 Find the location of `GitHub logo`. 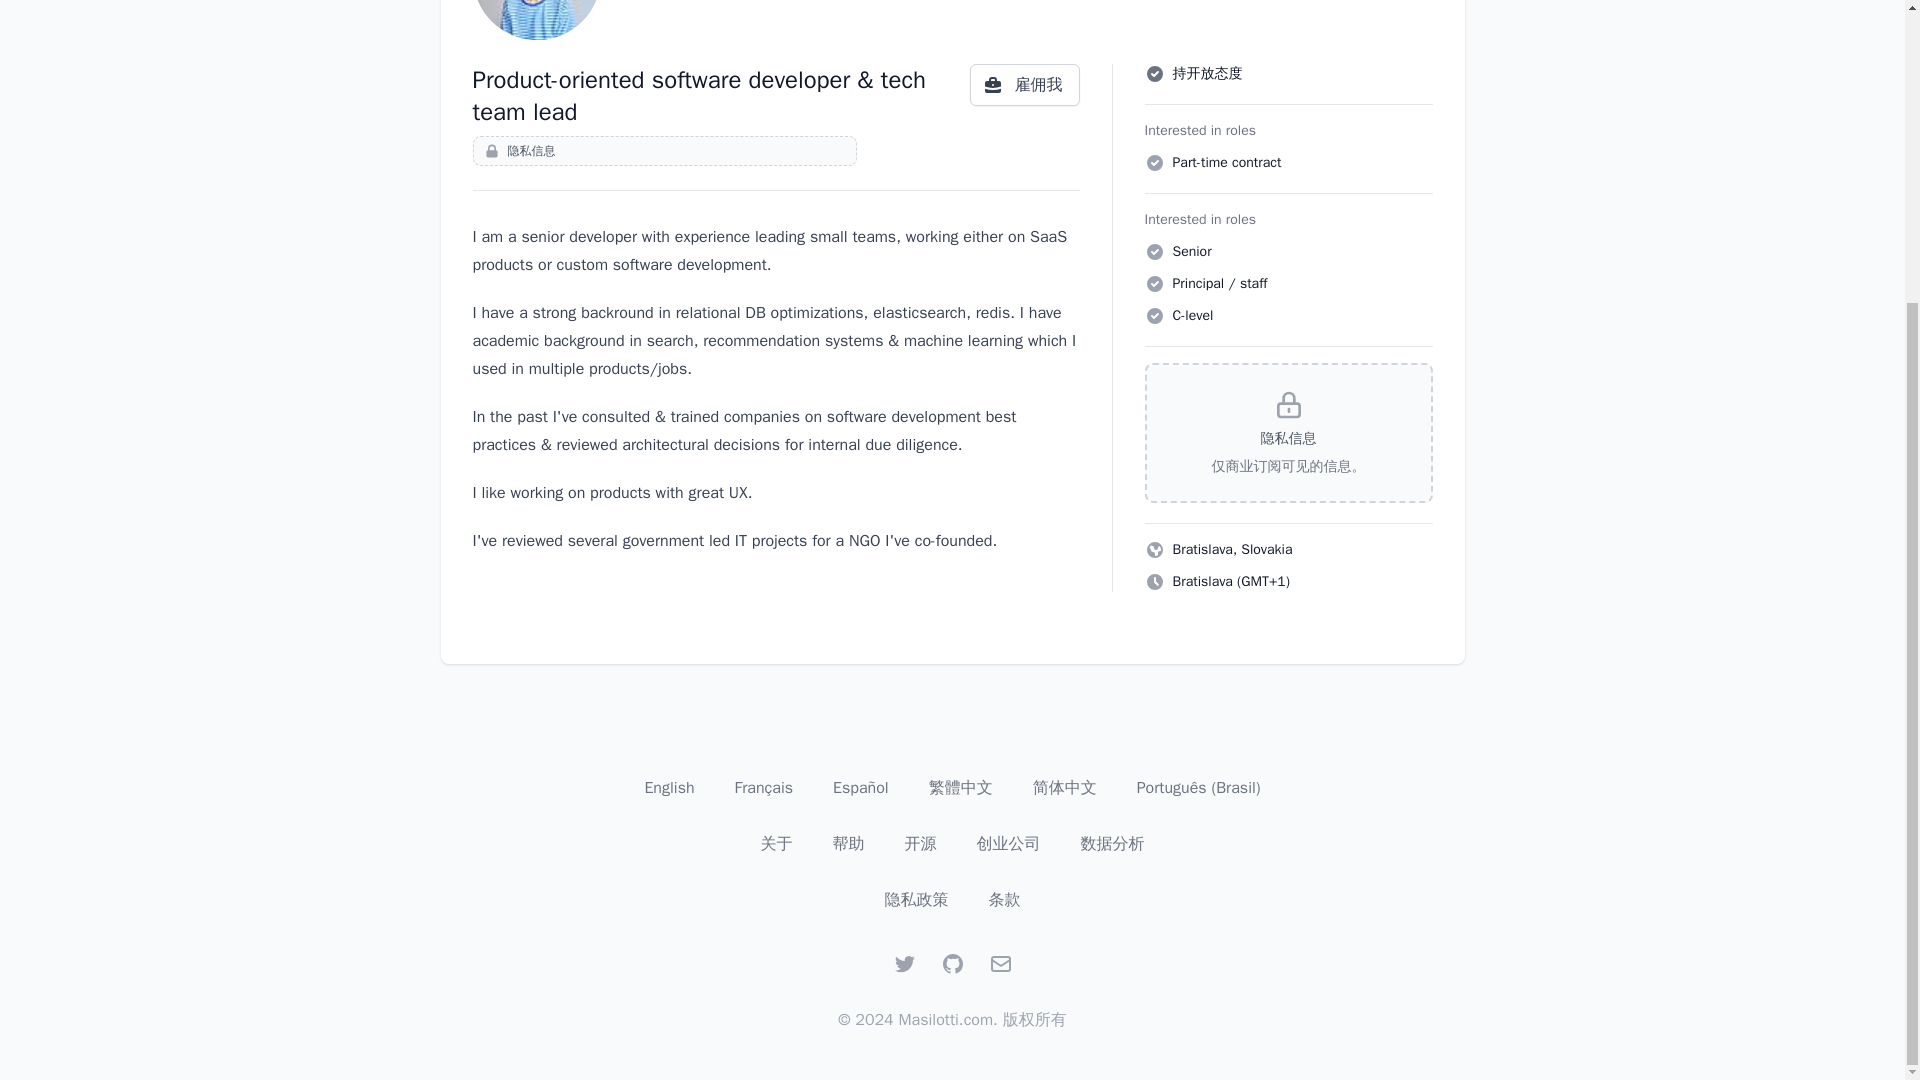

GitHub logo is located at coordinates (952, 964).